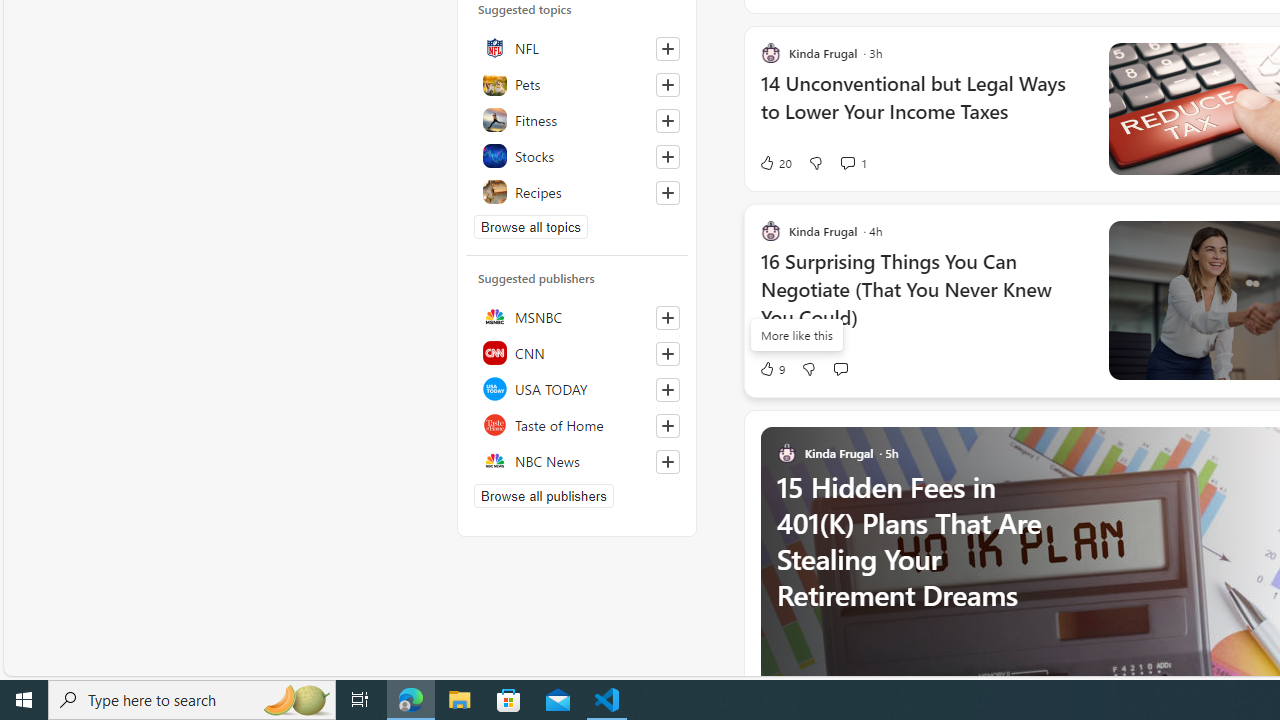 The height and width of the screenshot is (720, 1280). What do you see at coordinates (668, 462) in the screenshot?
I see `Follow this source` at bounding box center [668, 462].